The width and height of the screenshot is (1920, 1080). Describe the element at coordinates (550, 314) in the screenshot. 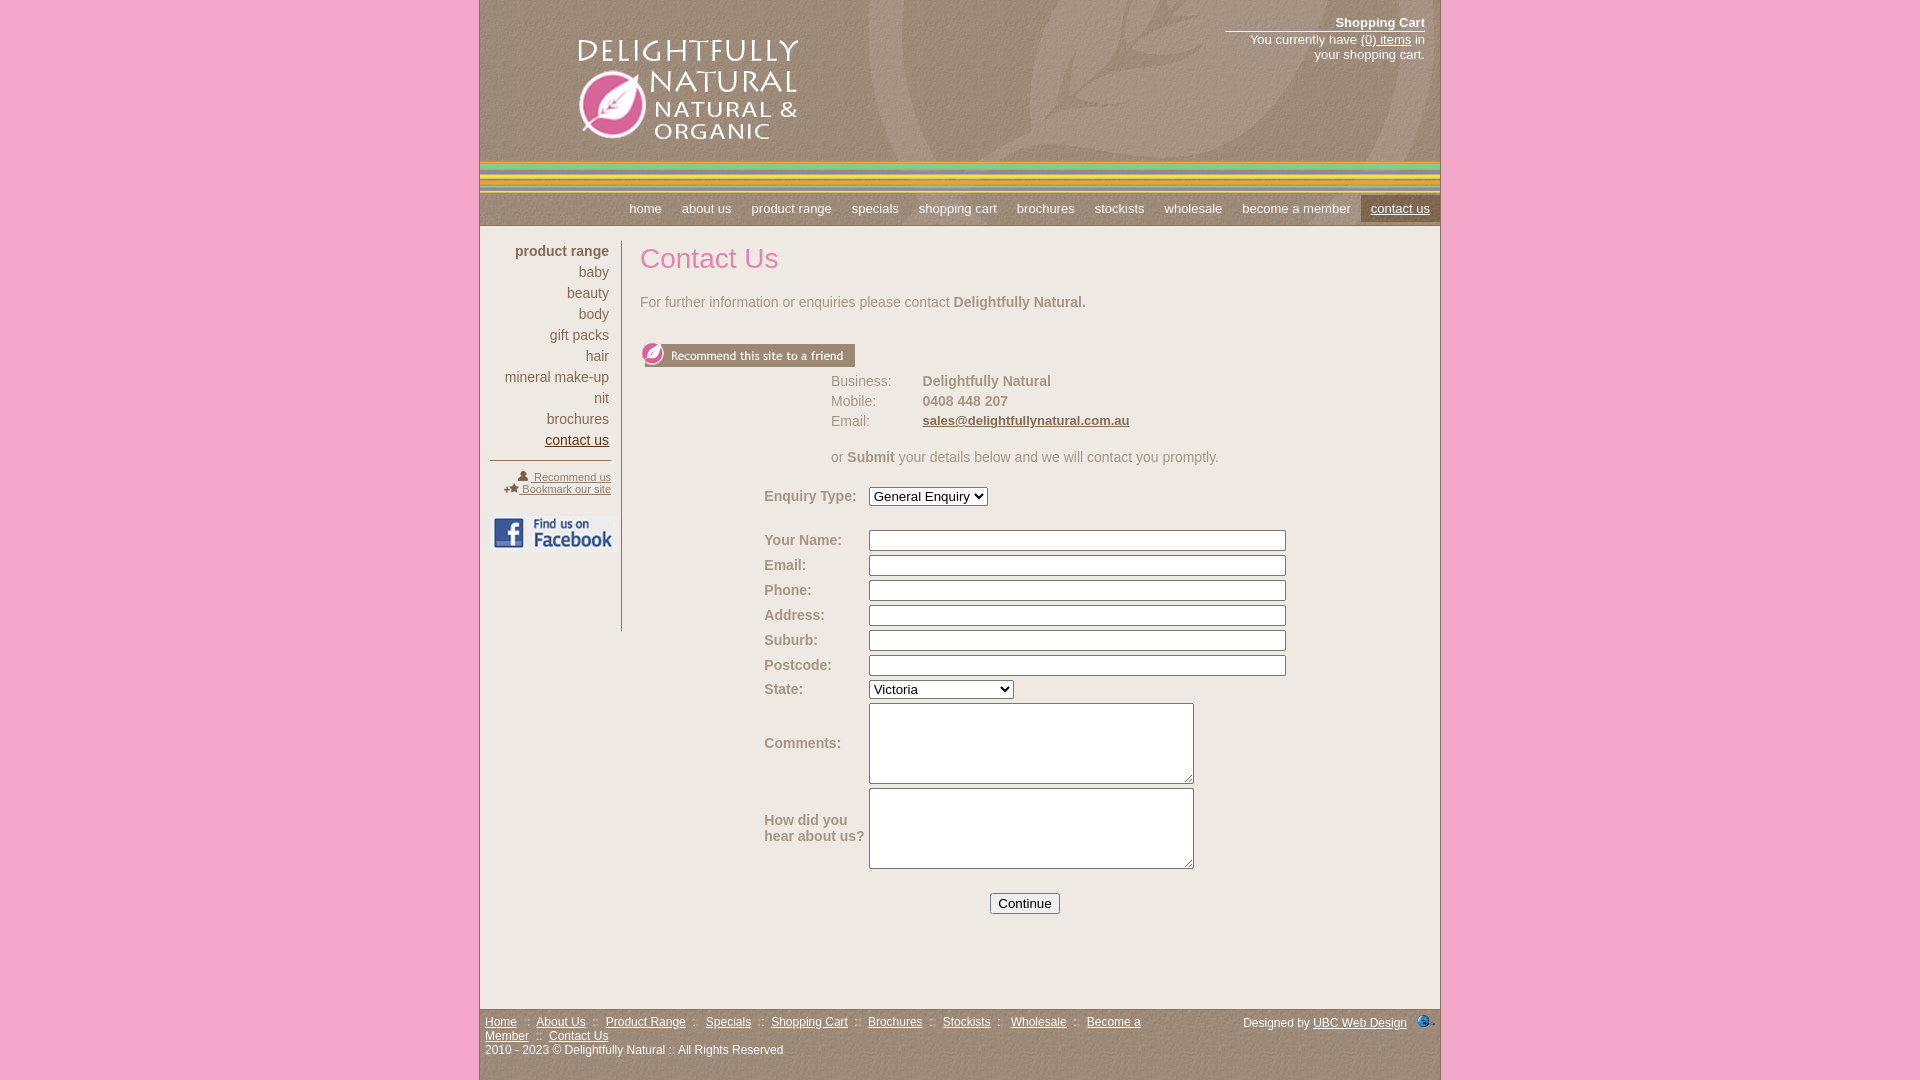

I see `body` at that location.